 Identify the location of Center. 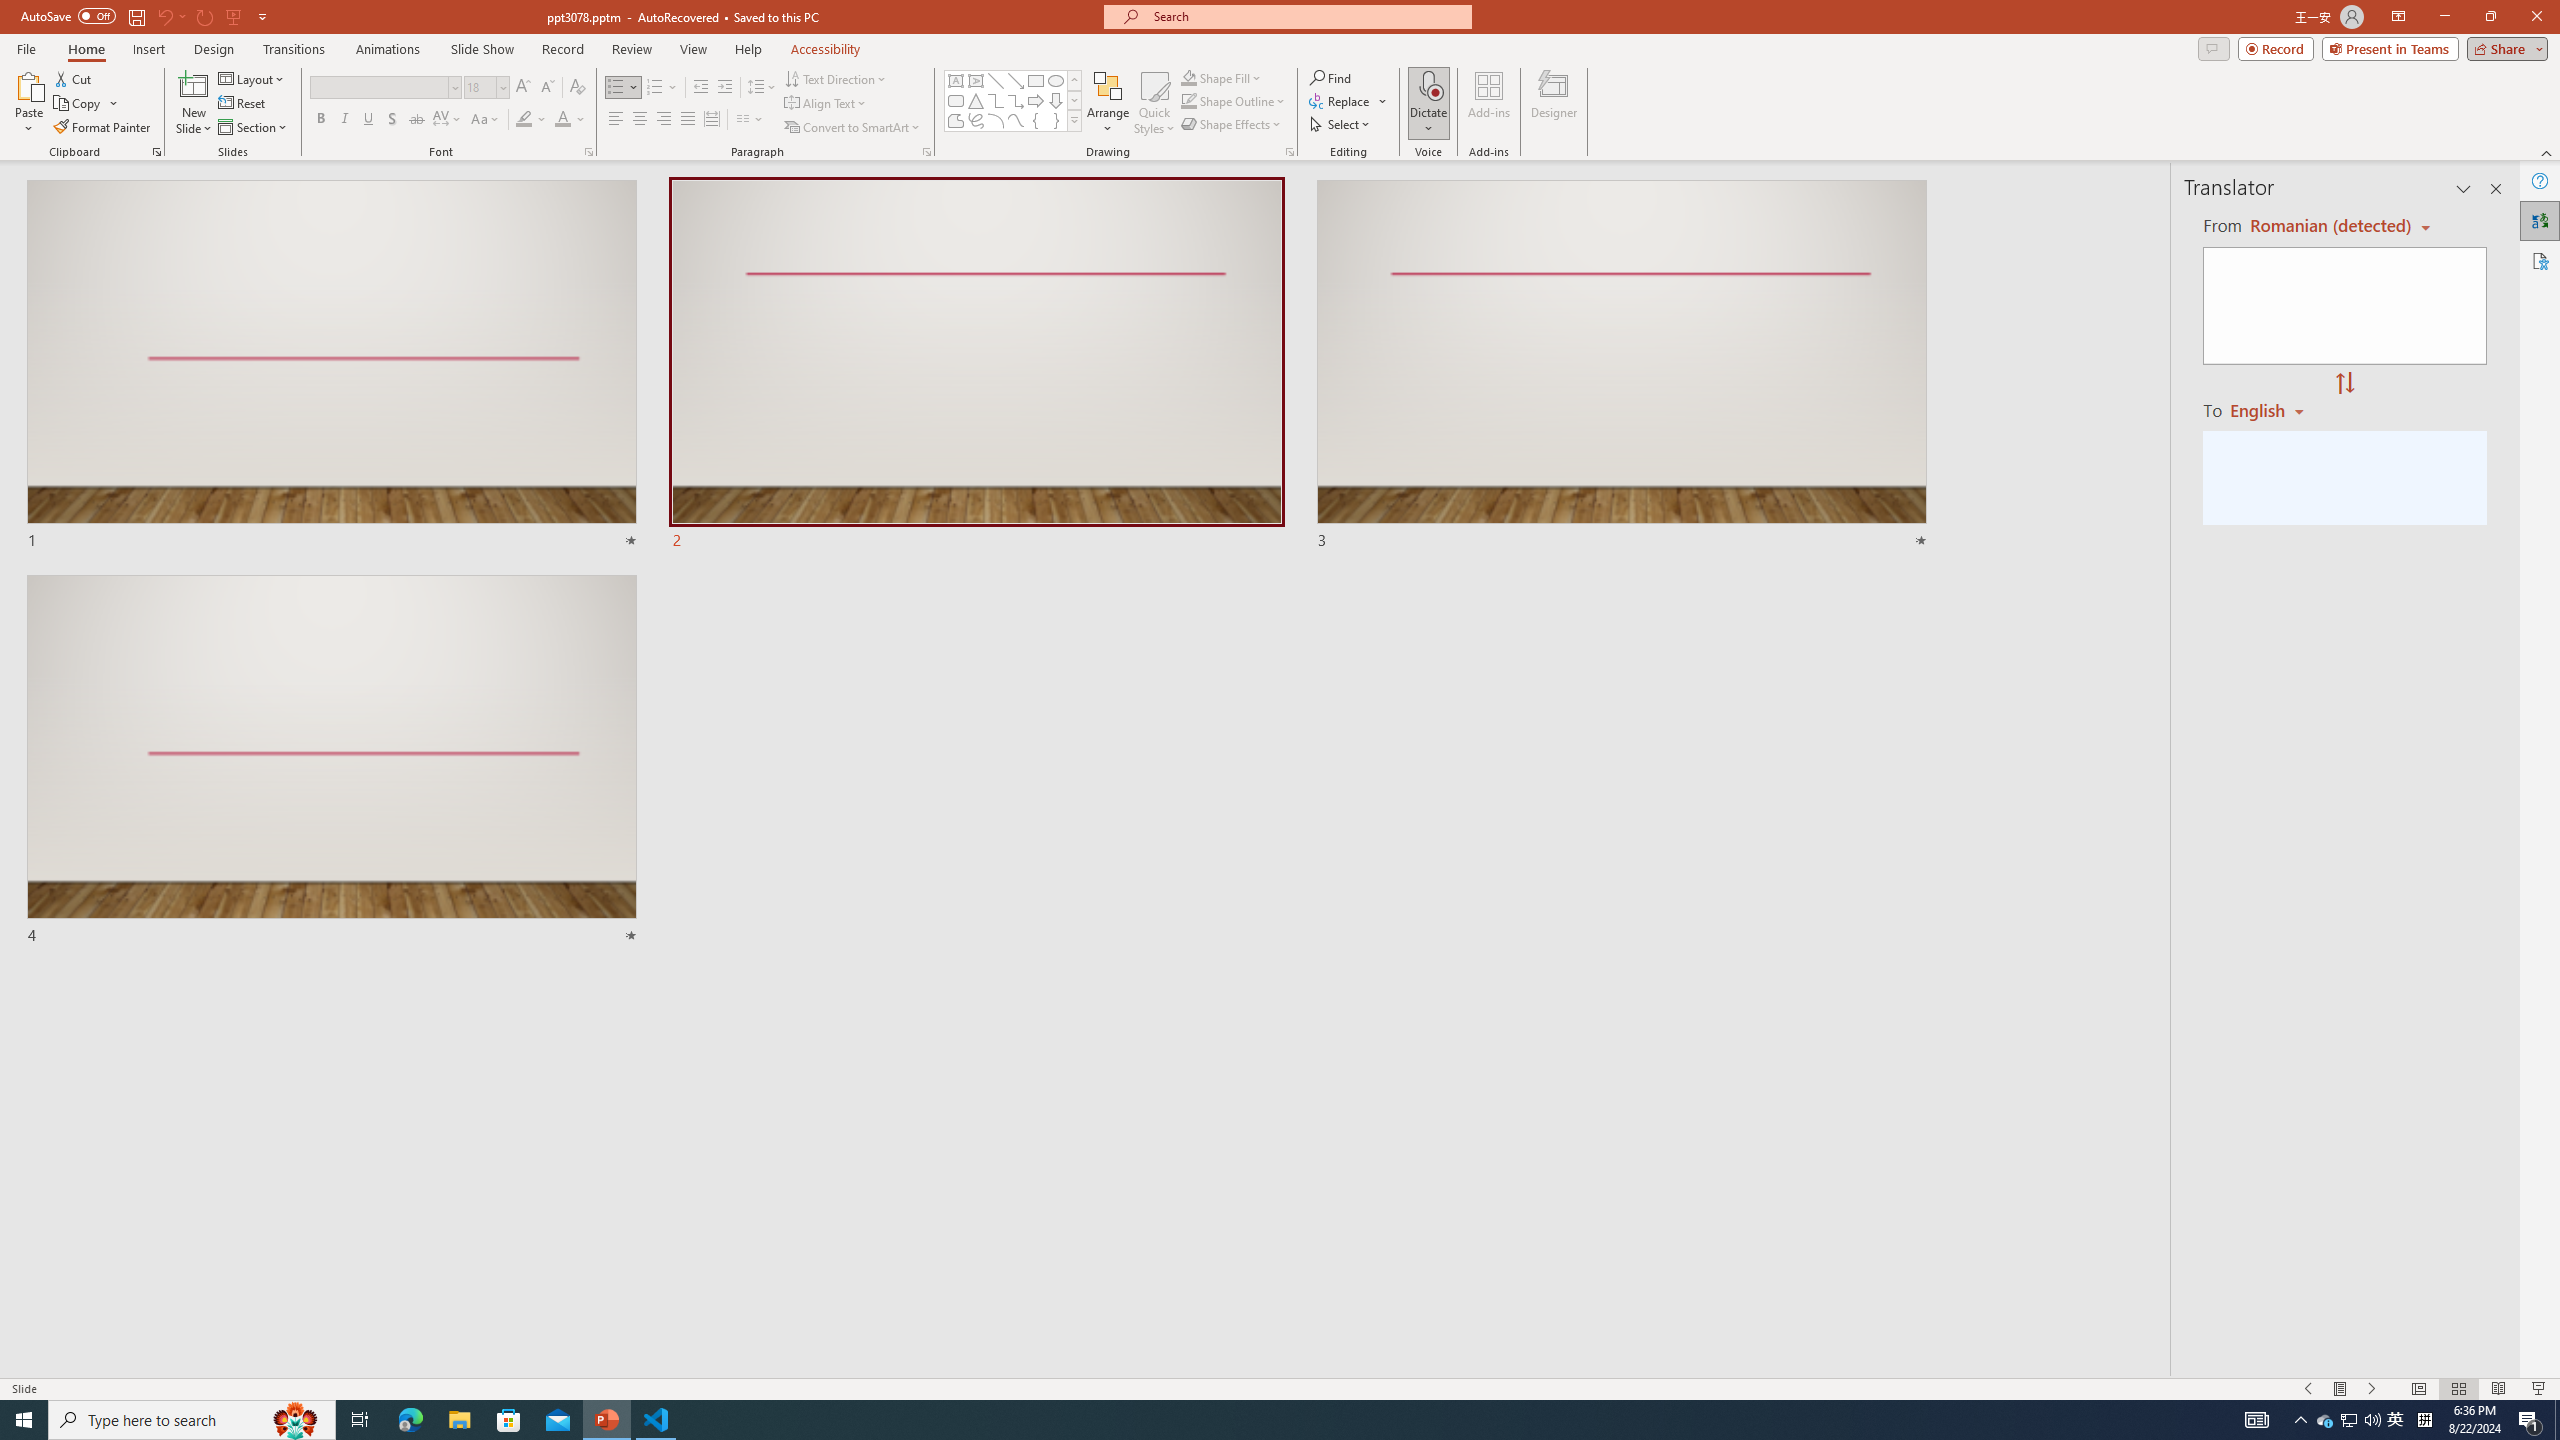
(640, 120).